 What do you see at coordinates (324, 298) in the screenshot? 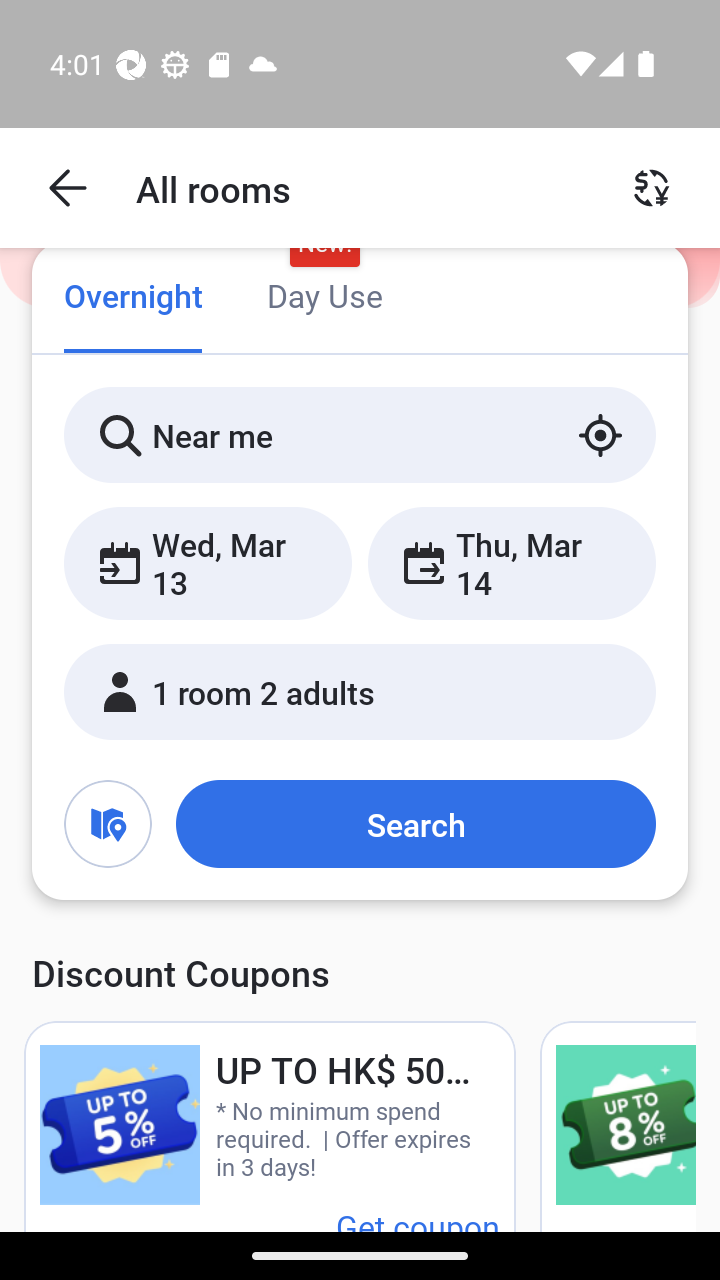
I see `Day Use` at bounding box center [324, 298].